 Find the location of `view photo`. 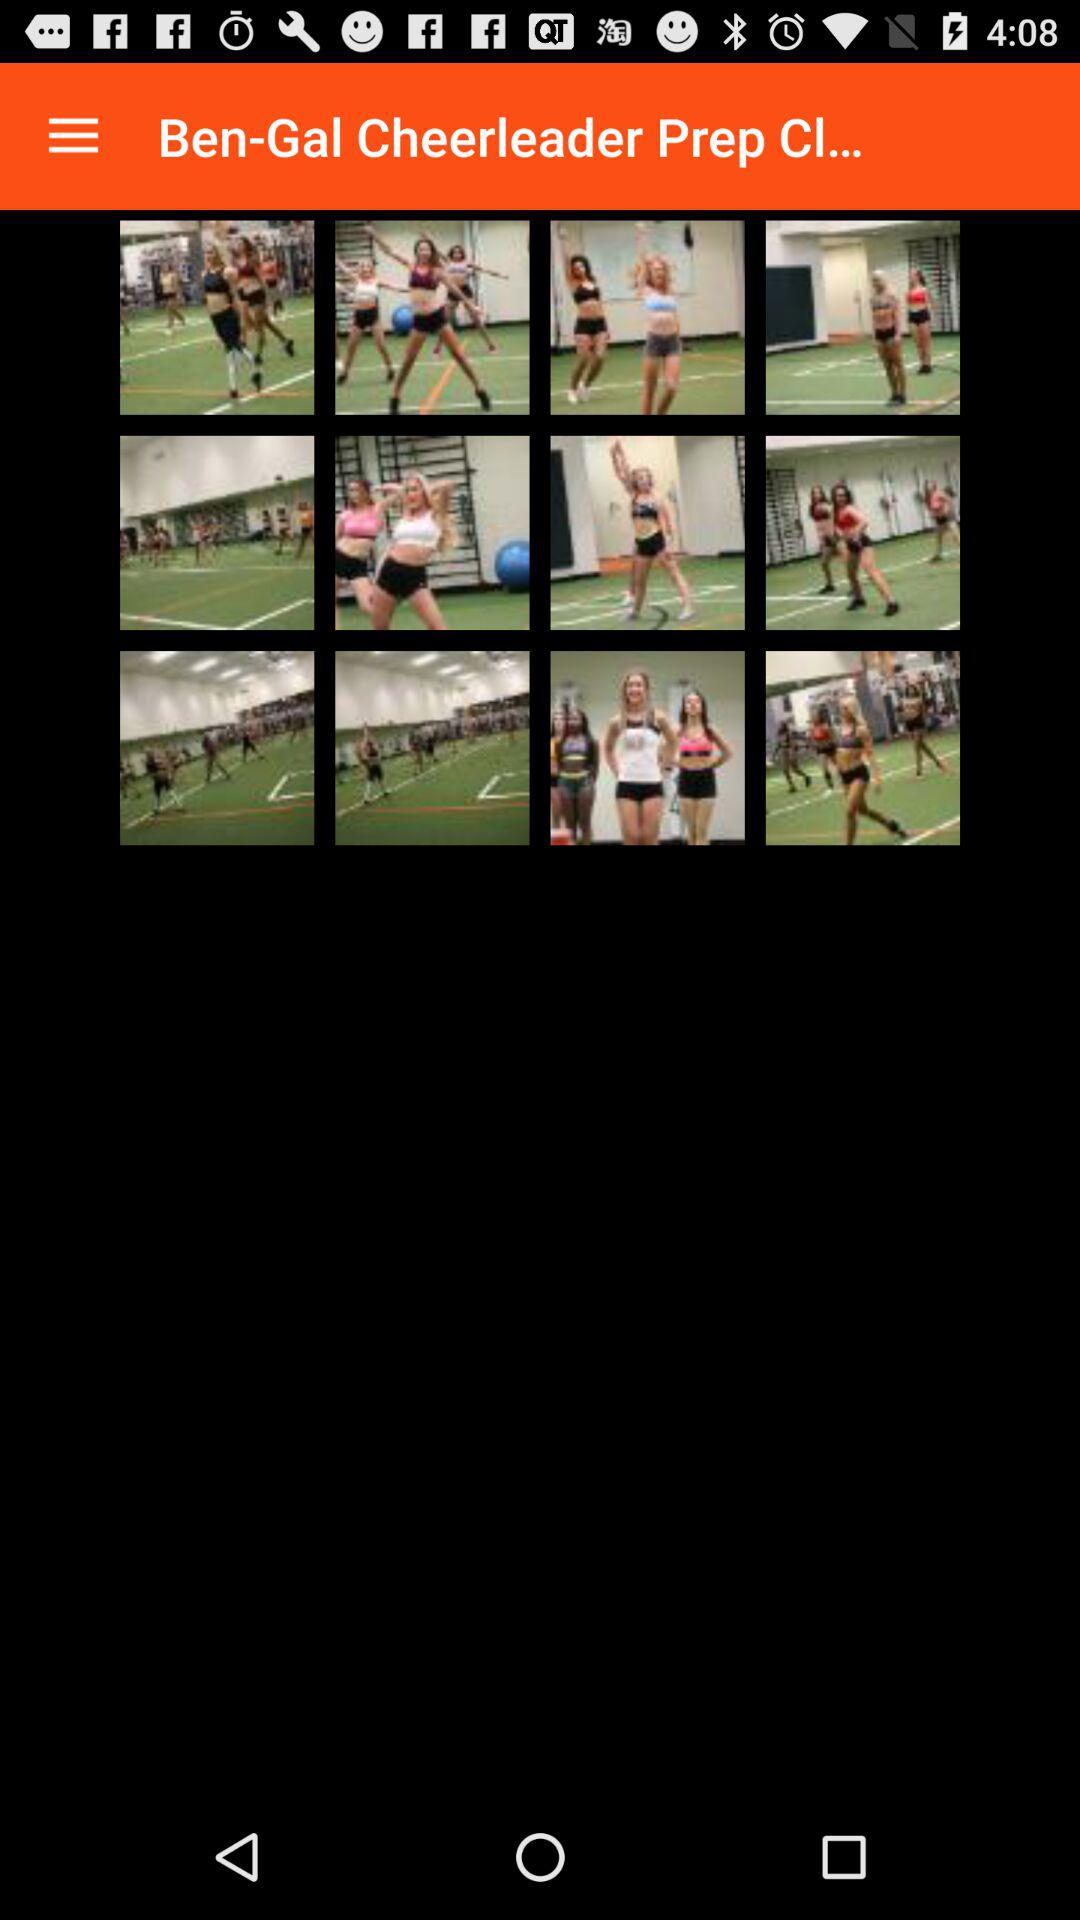

view photo is located at coordinates (217, 532).